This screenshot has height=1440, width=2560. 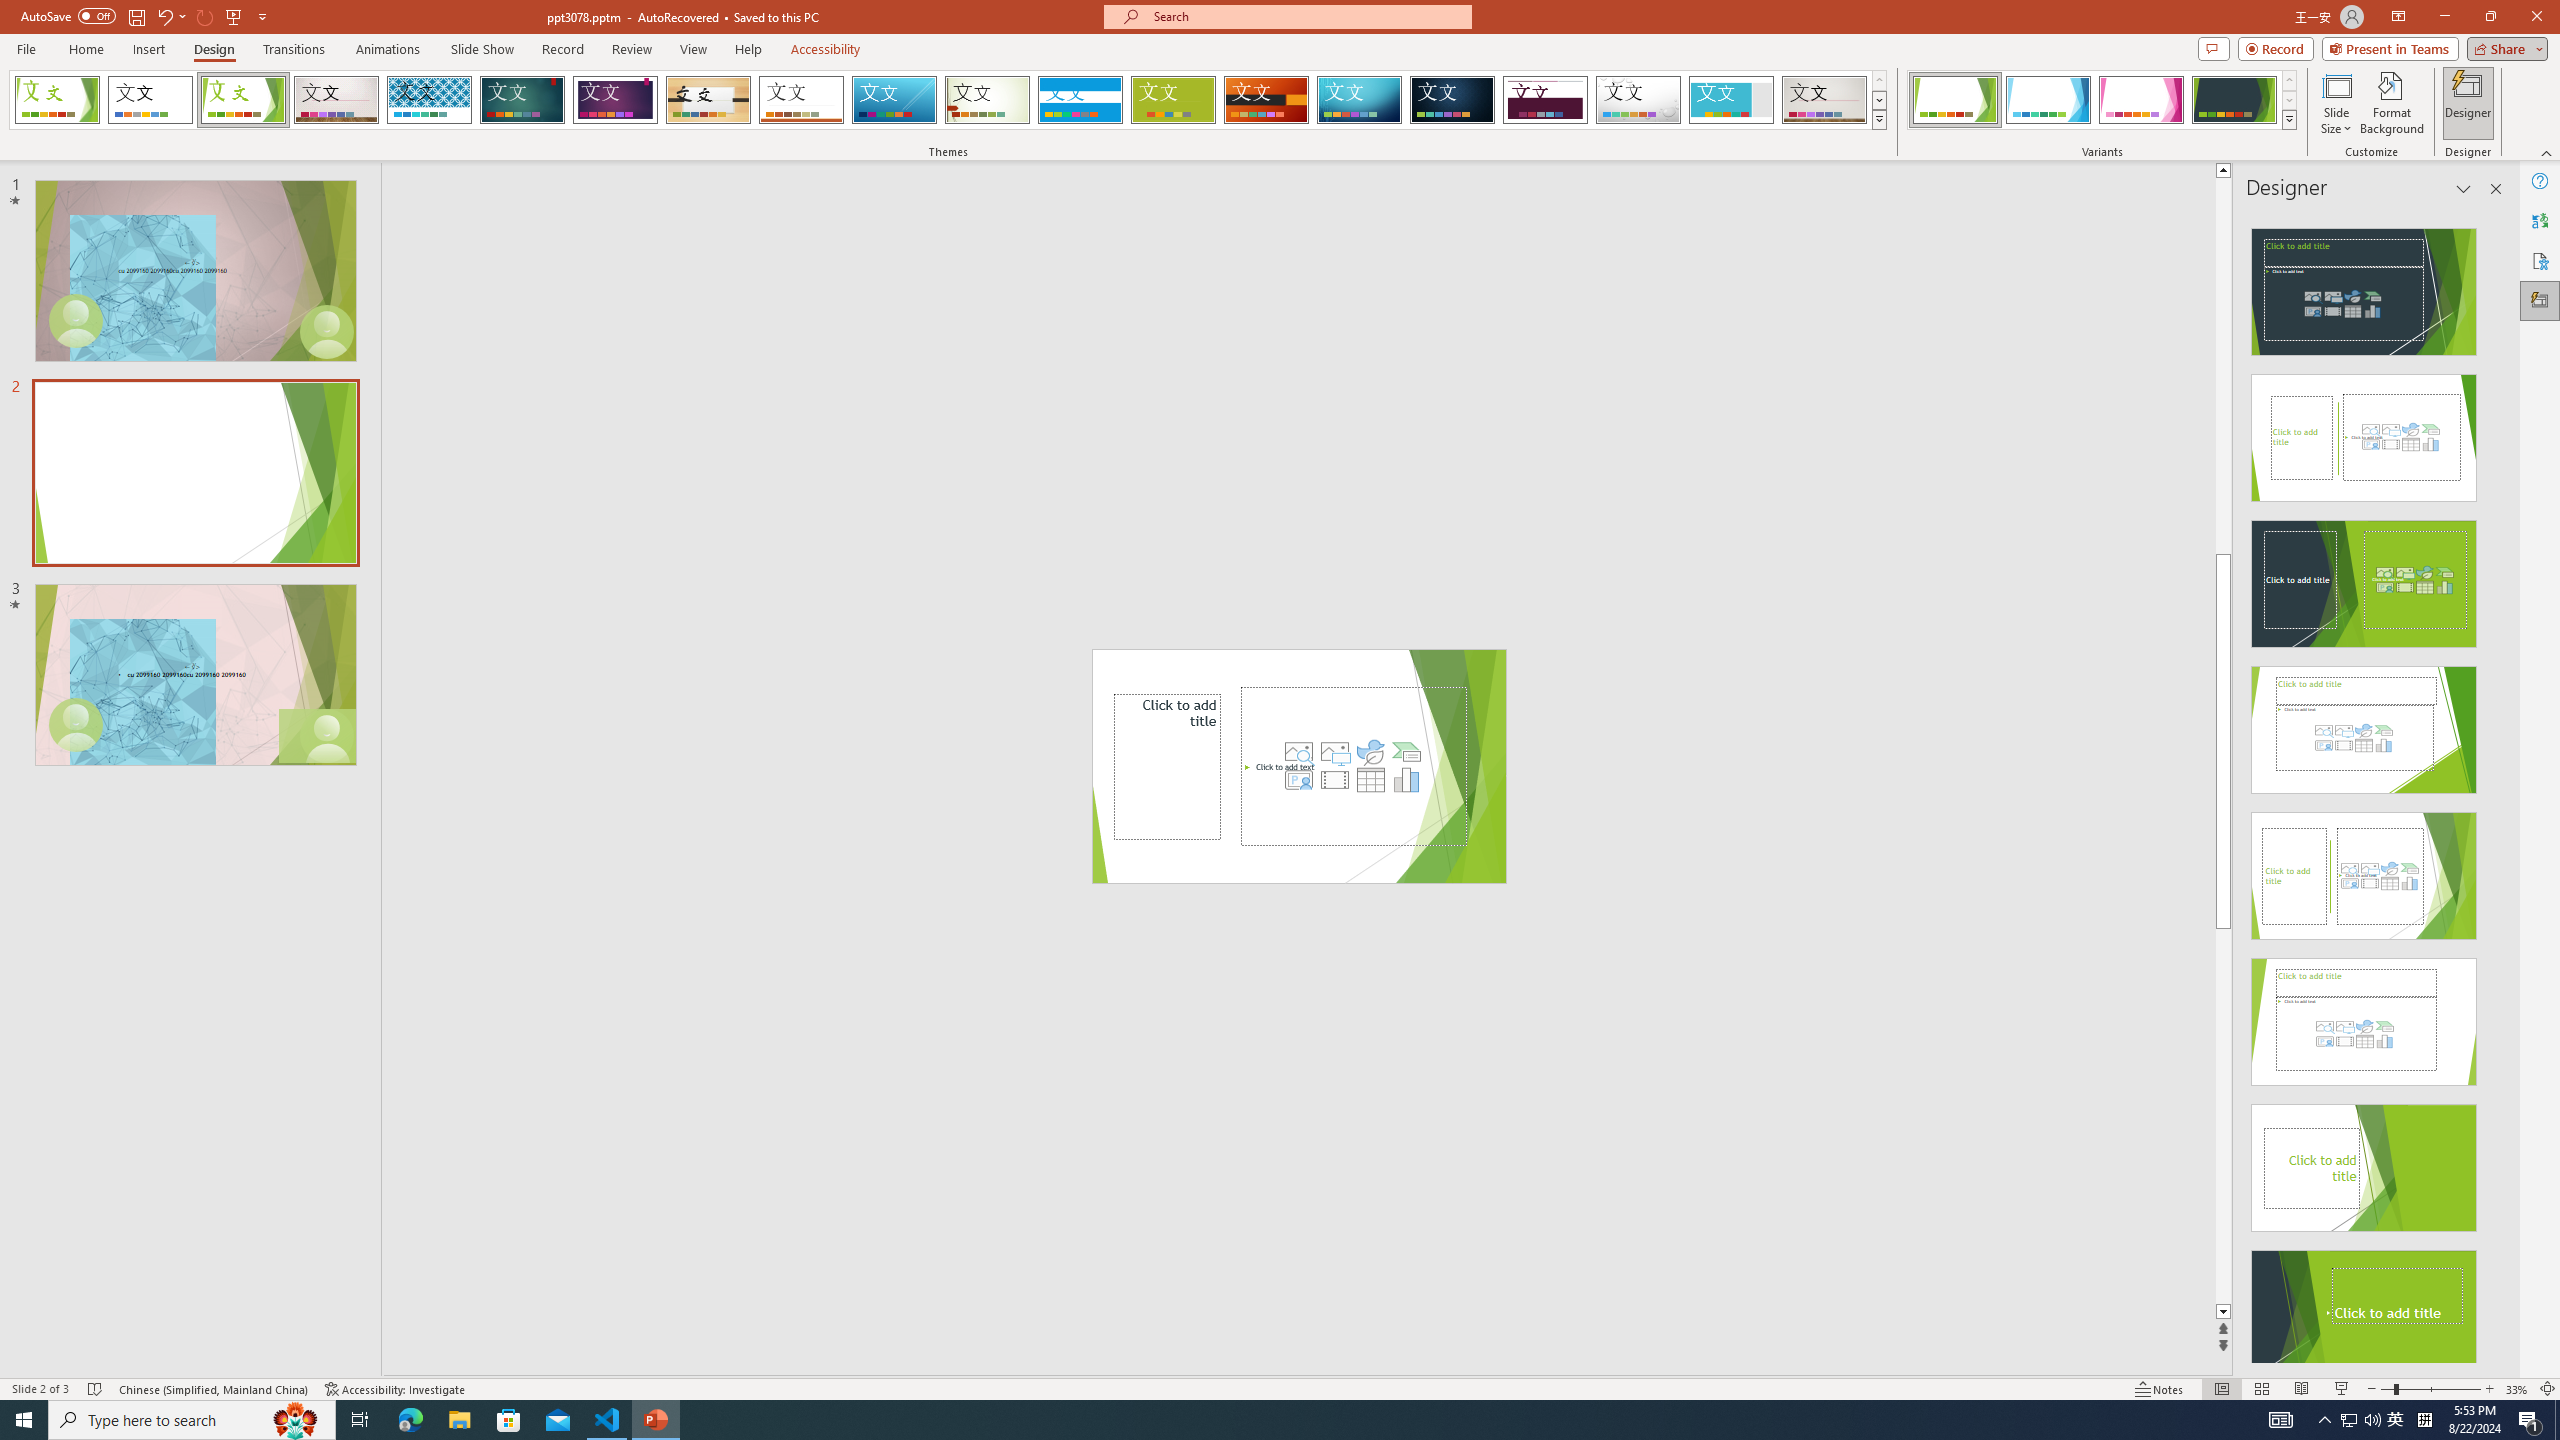 What do you see at coordinates (1298, 780) in the screenshot?
I see `Insert Cameo` at bounding box center [1298, 780].